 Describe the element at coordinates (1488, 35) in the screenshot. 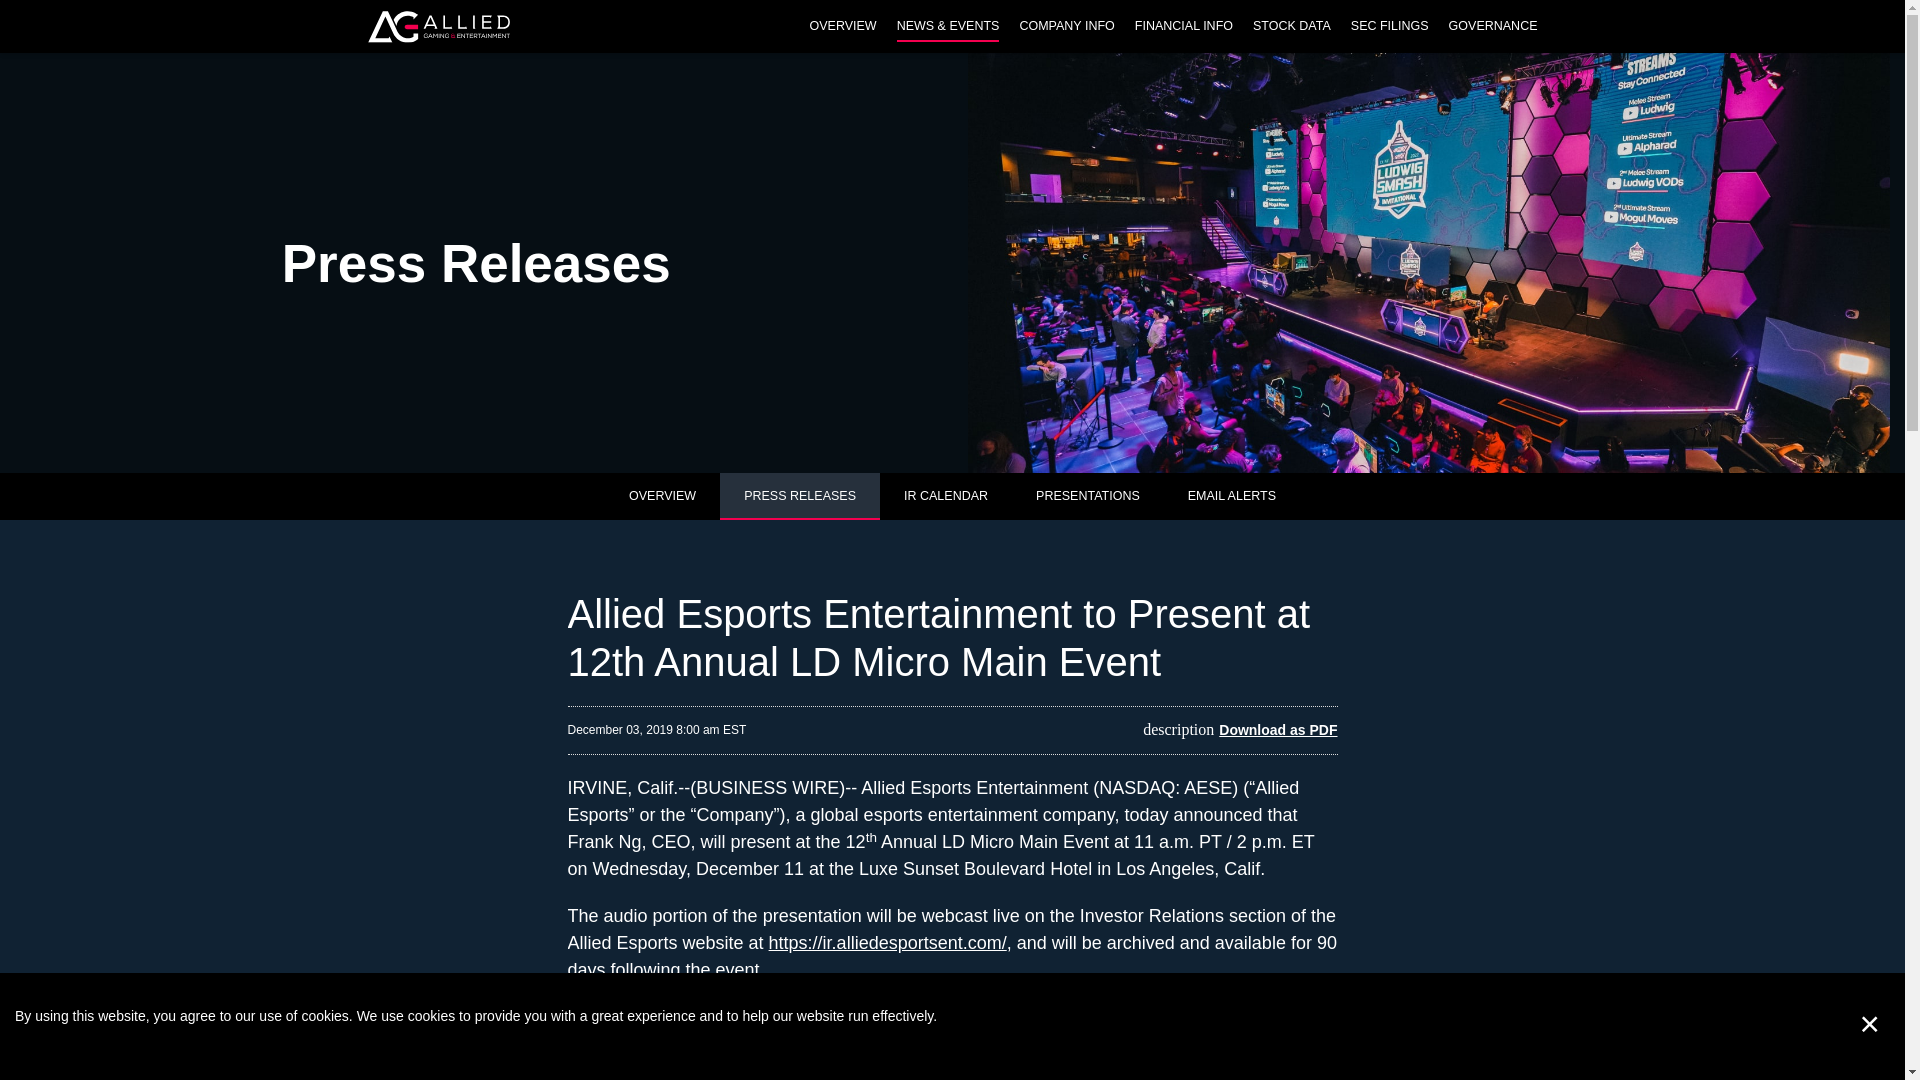

I see `GOVERNANCE` at that location.